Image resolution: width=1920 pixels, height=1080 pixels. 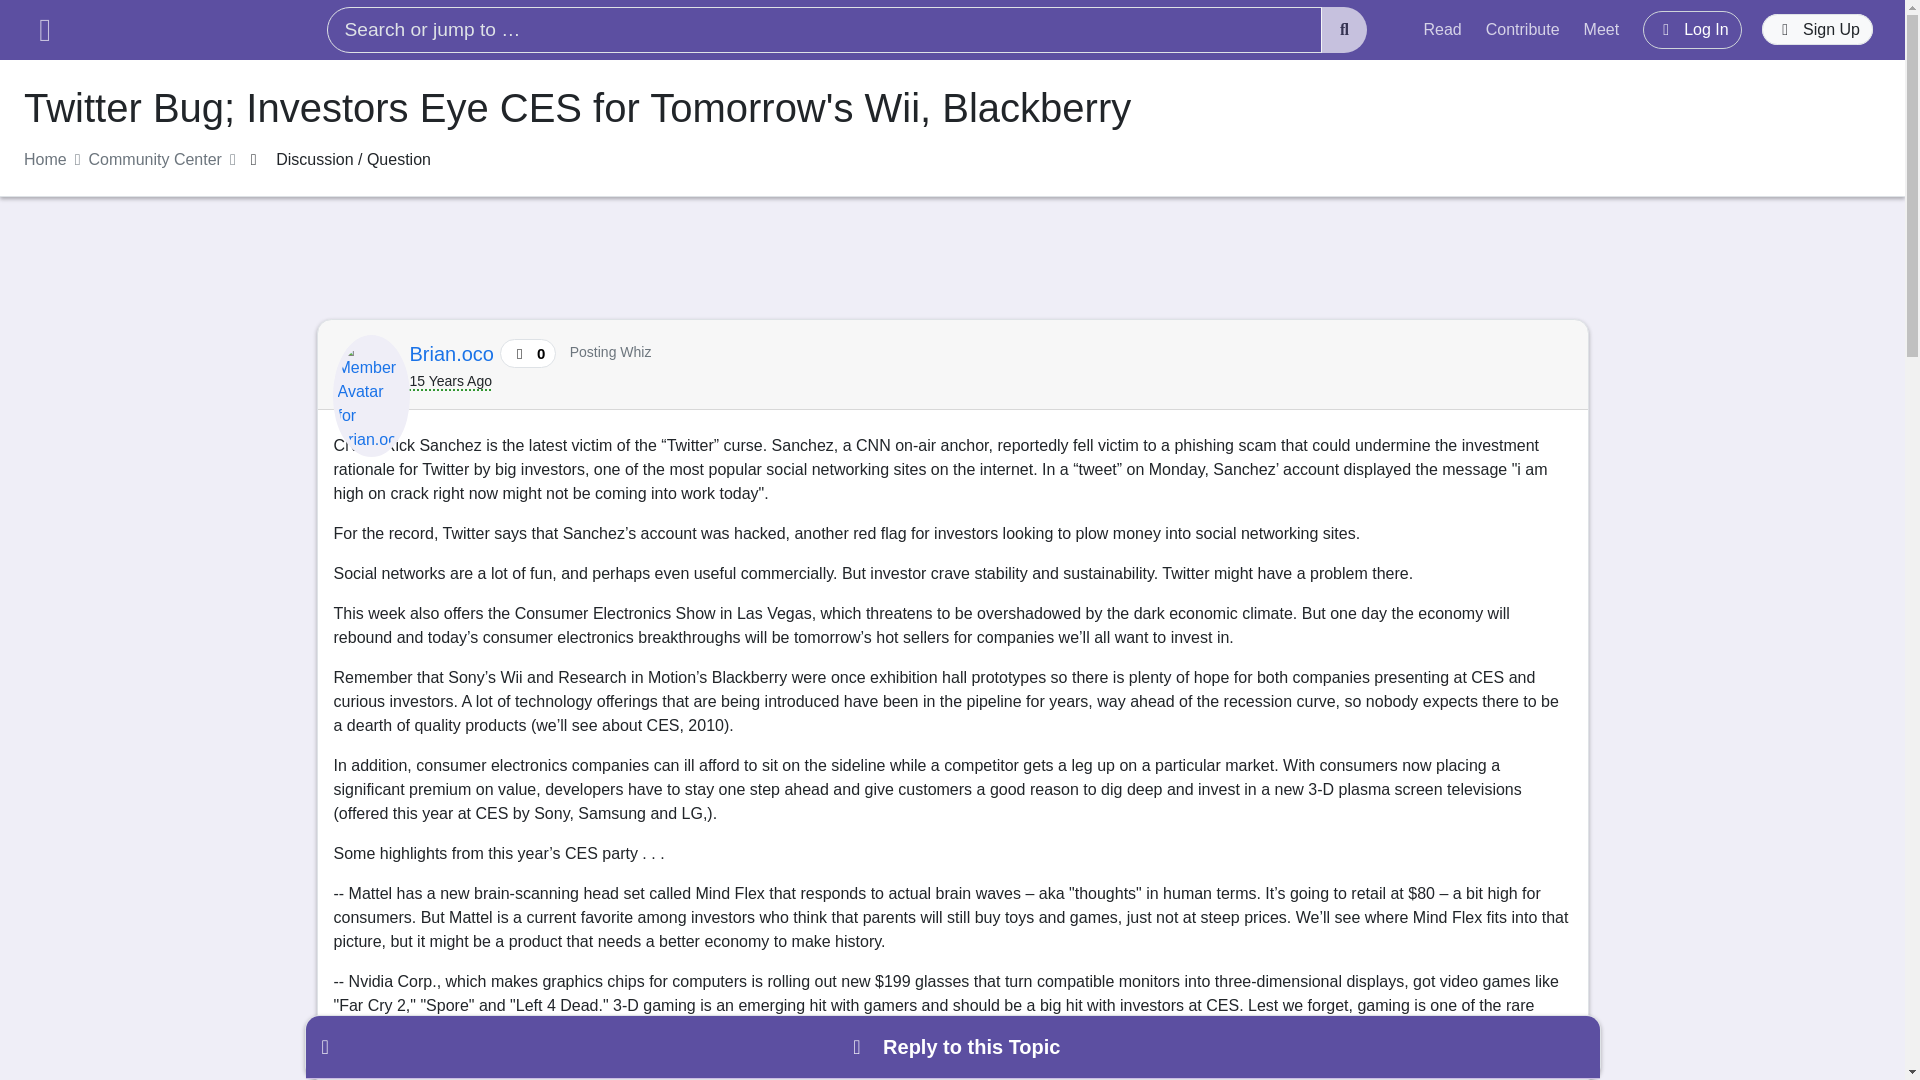 What do you see at coordinates (1692, 29) in the screenshot?
I see `Log In` at bounding box center [1692, 29].